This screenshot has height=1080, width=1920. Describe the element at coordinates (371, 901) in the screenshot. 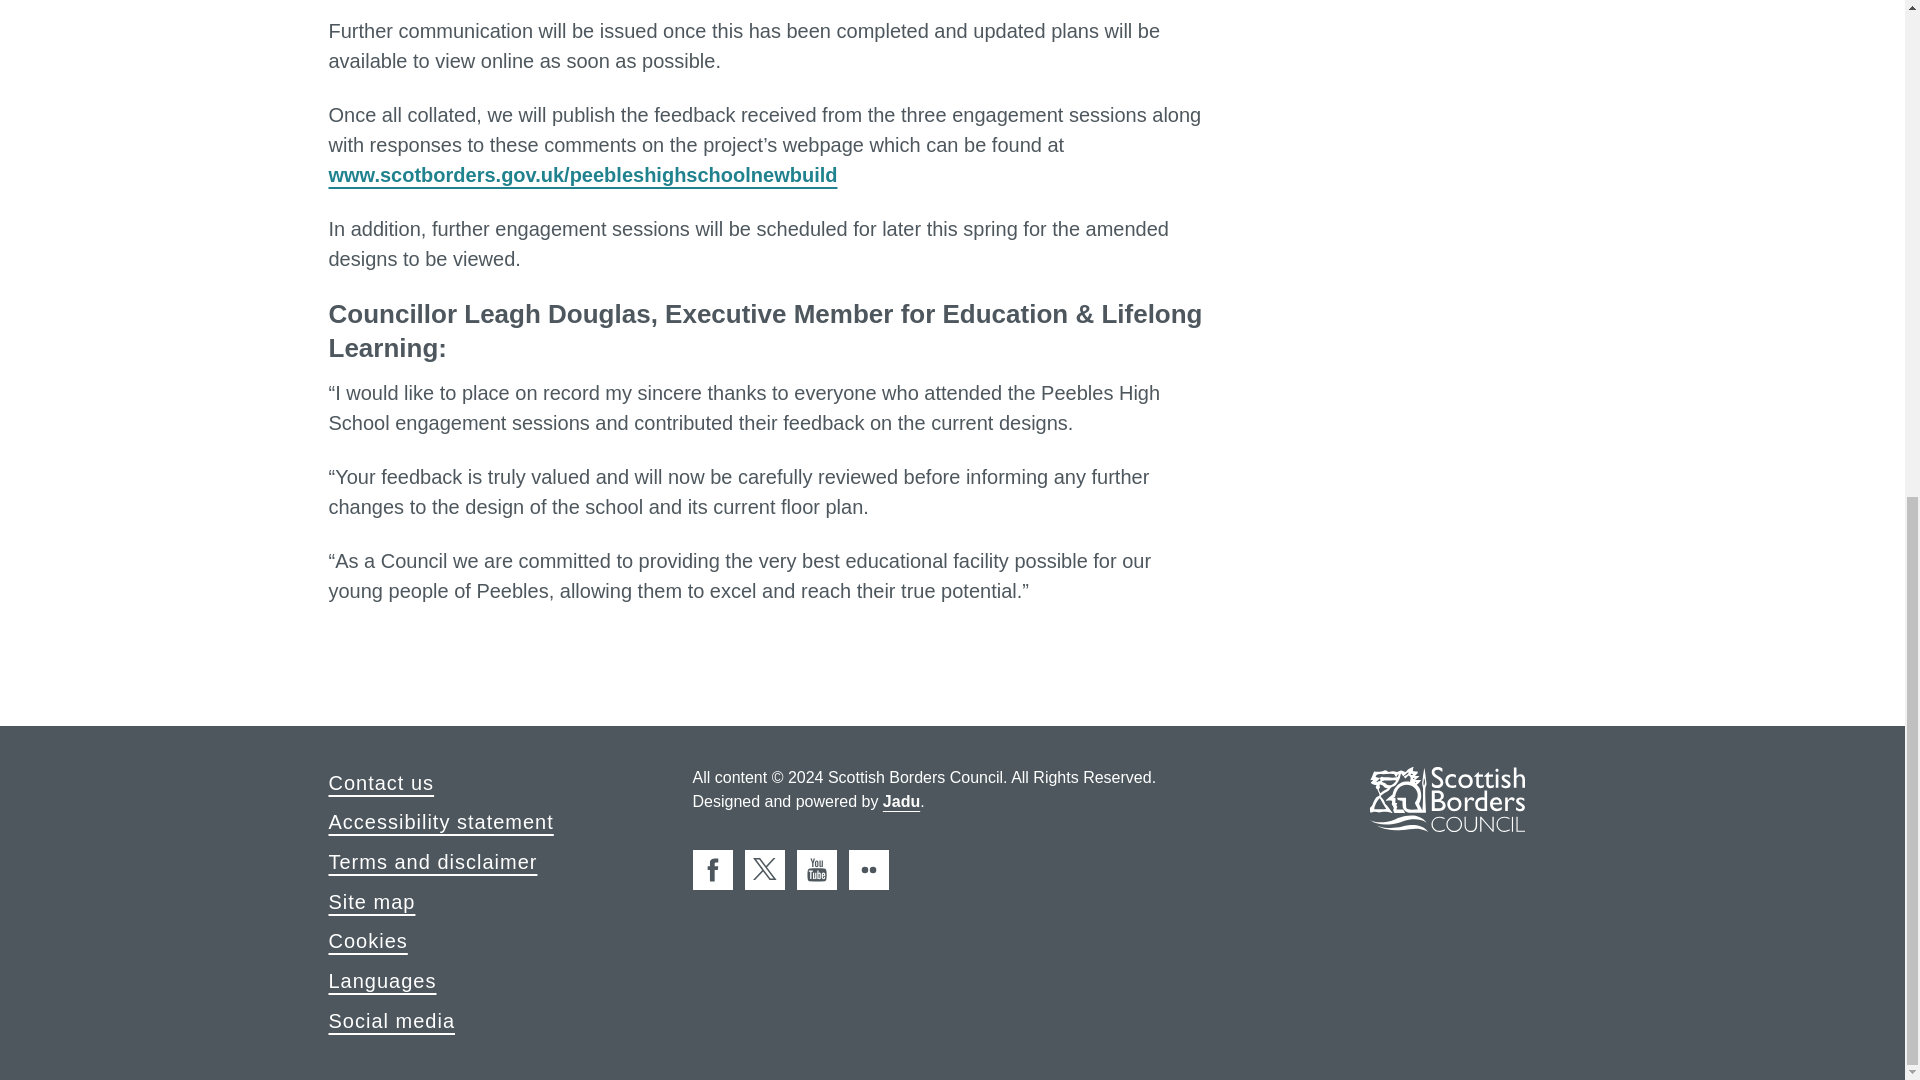

I see `Site map` at that location.